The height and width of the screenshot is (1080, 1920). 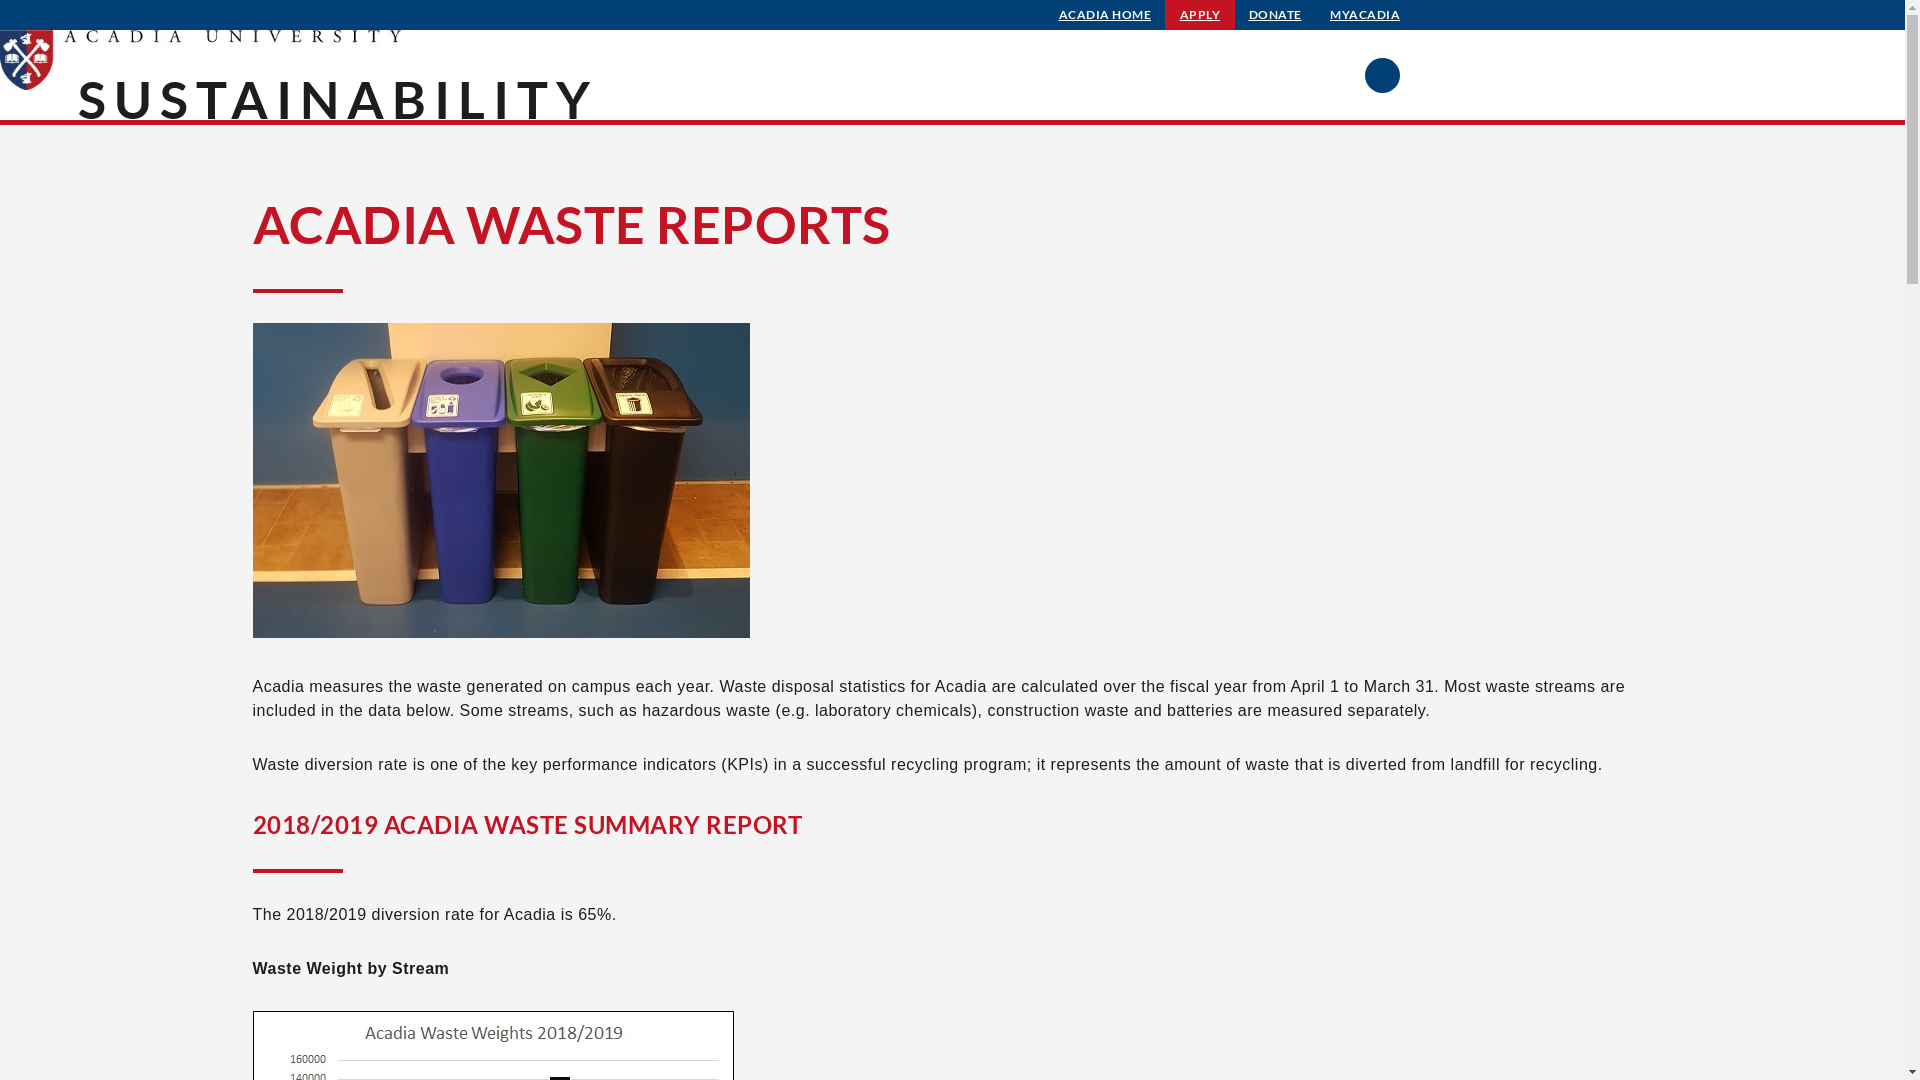 What do you see at coordinates (1276, 15) in the screenshot?
I see `DONATE` at bounding box center [1276, 15].